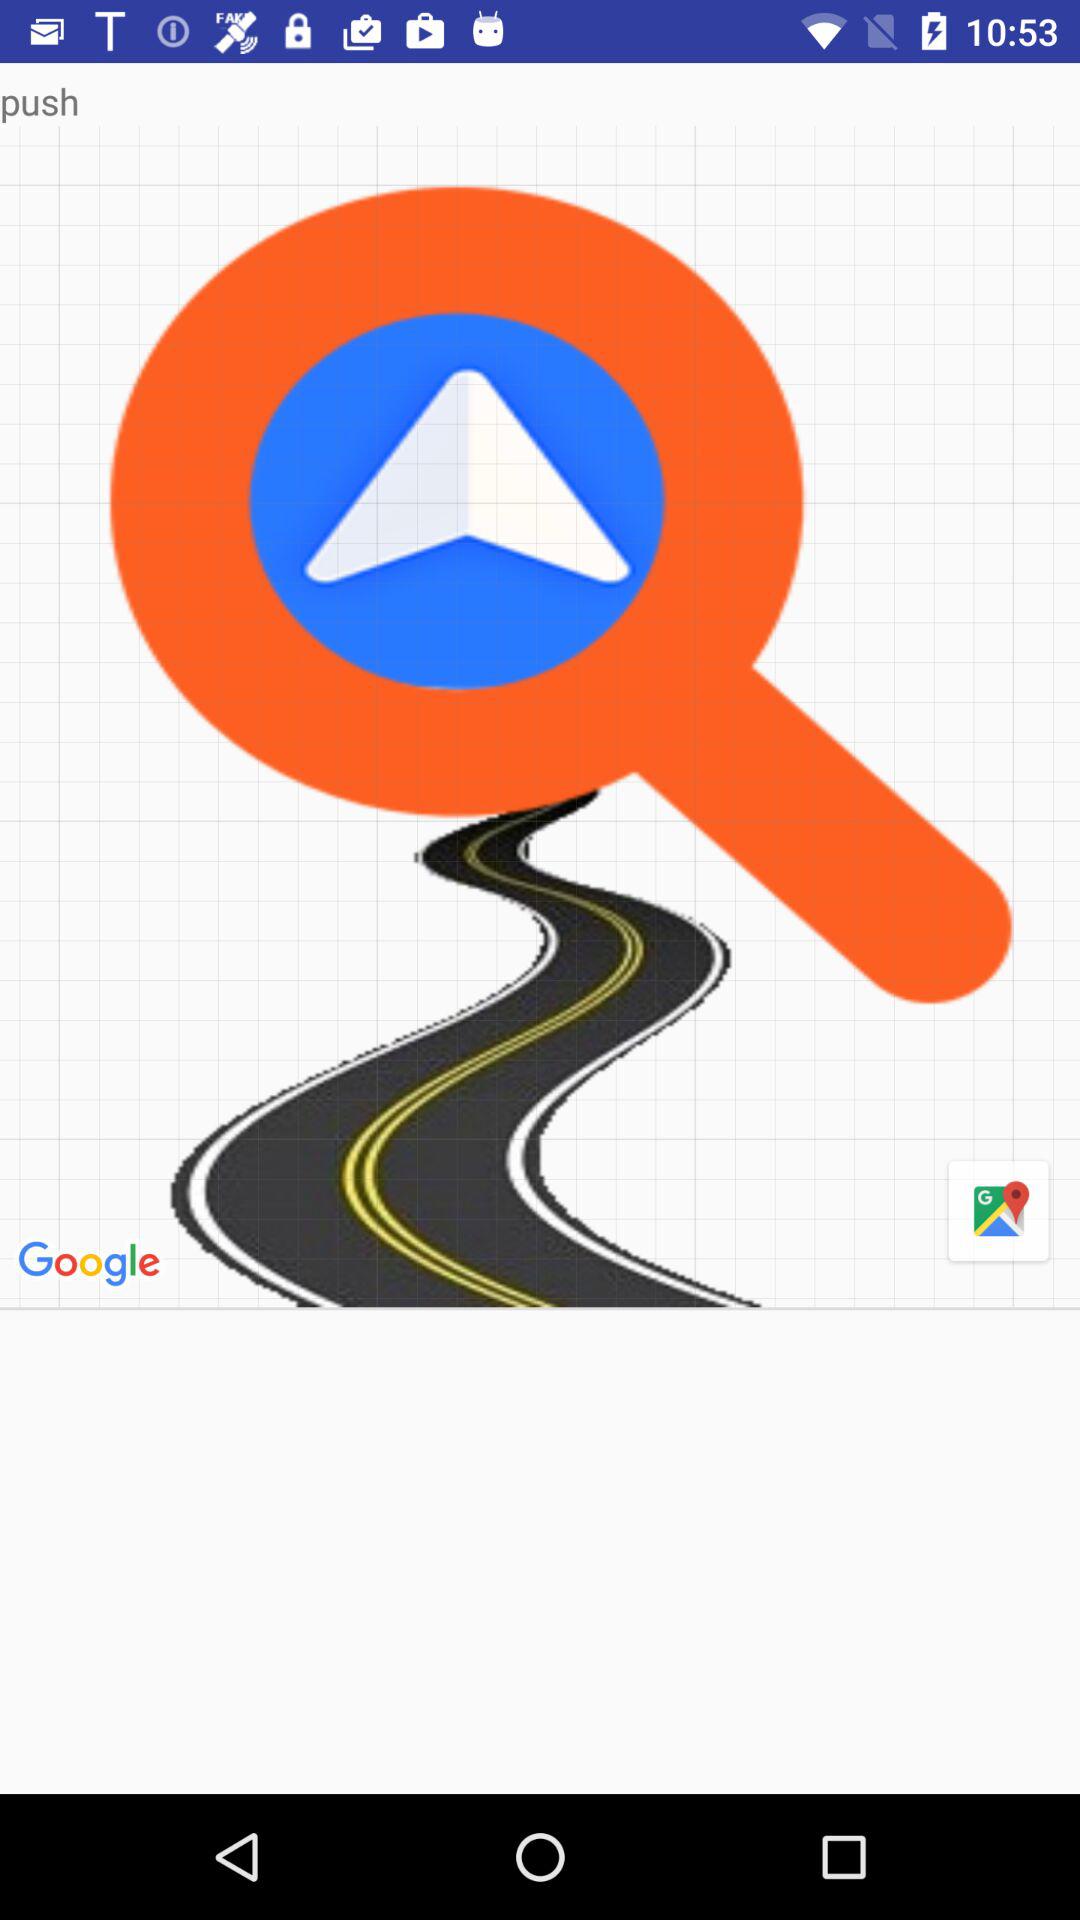 The height and width of the screenshot is (1920, 1080). I want to click on scroll until push item, so click(540, 100).